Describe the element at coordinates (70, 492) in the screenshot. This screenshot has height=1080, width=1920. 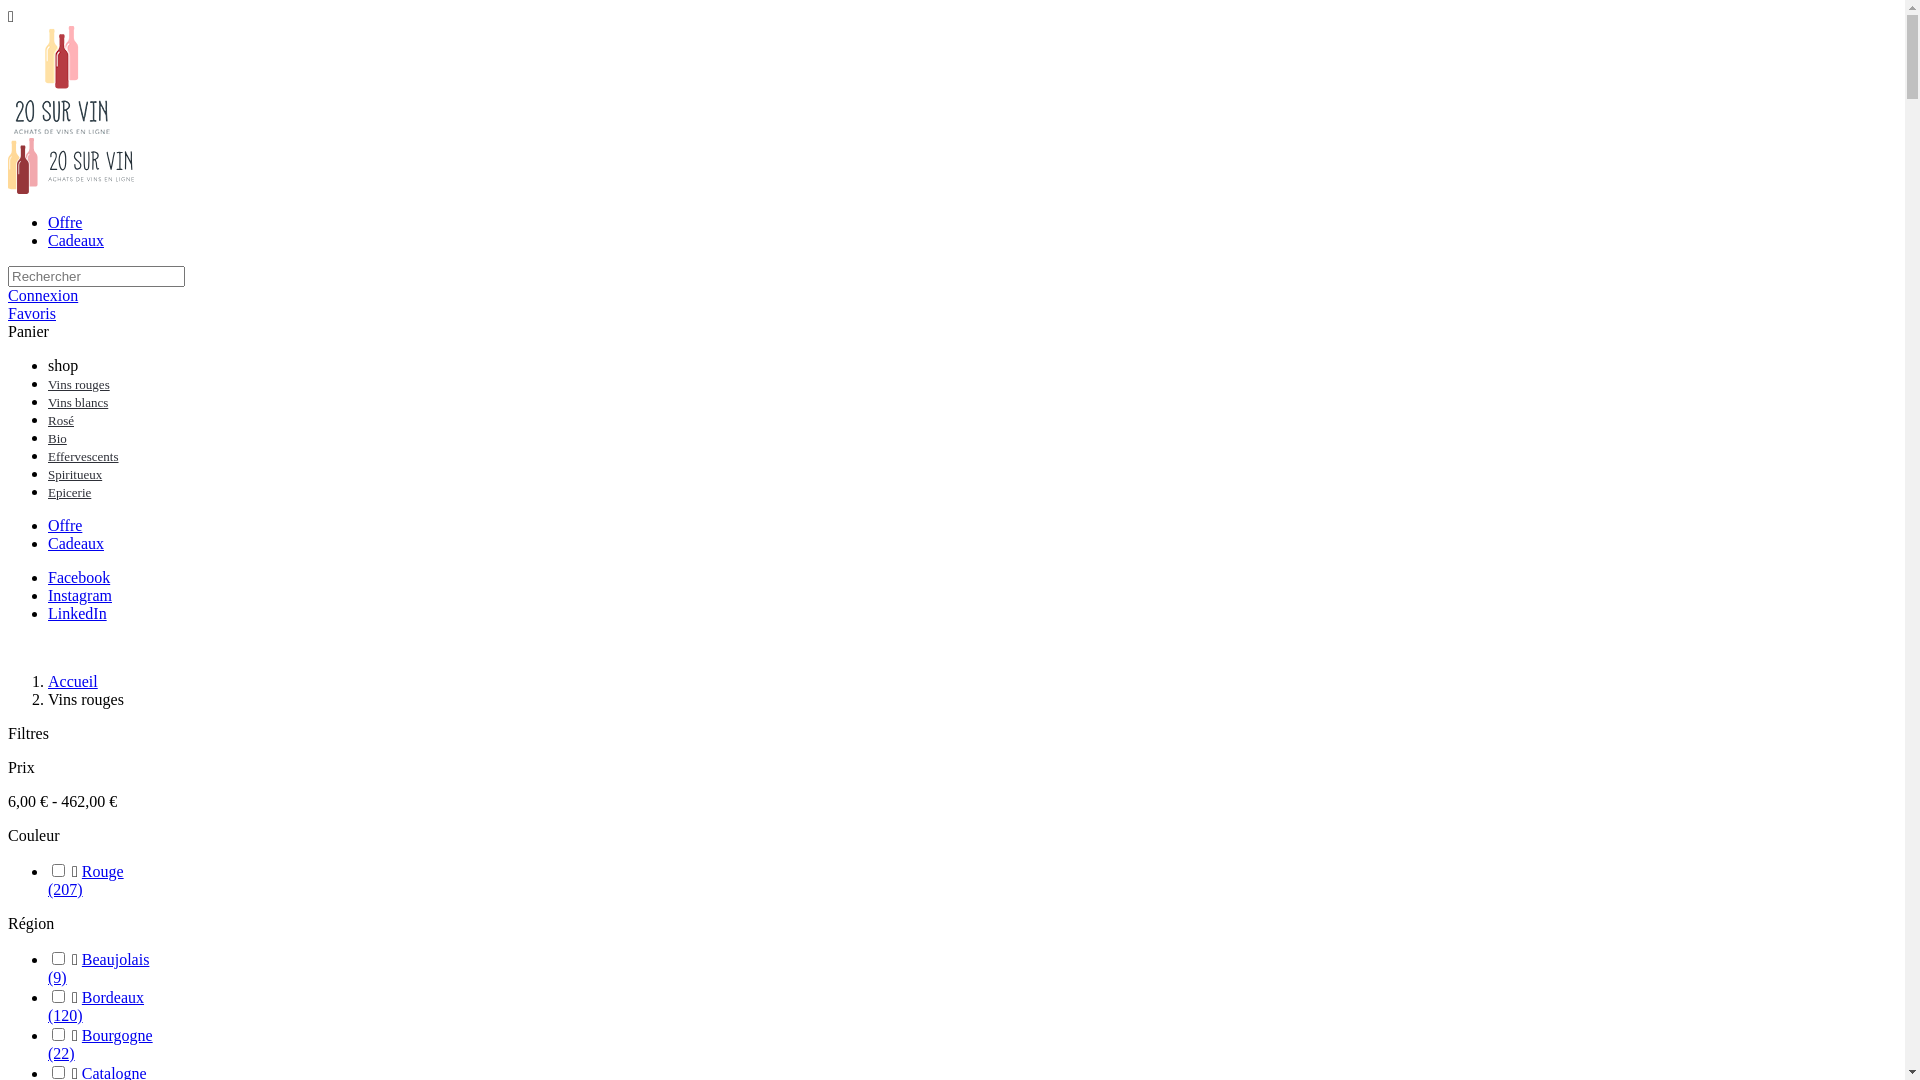
I see `Epicerie` at that location.